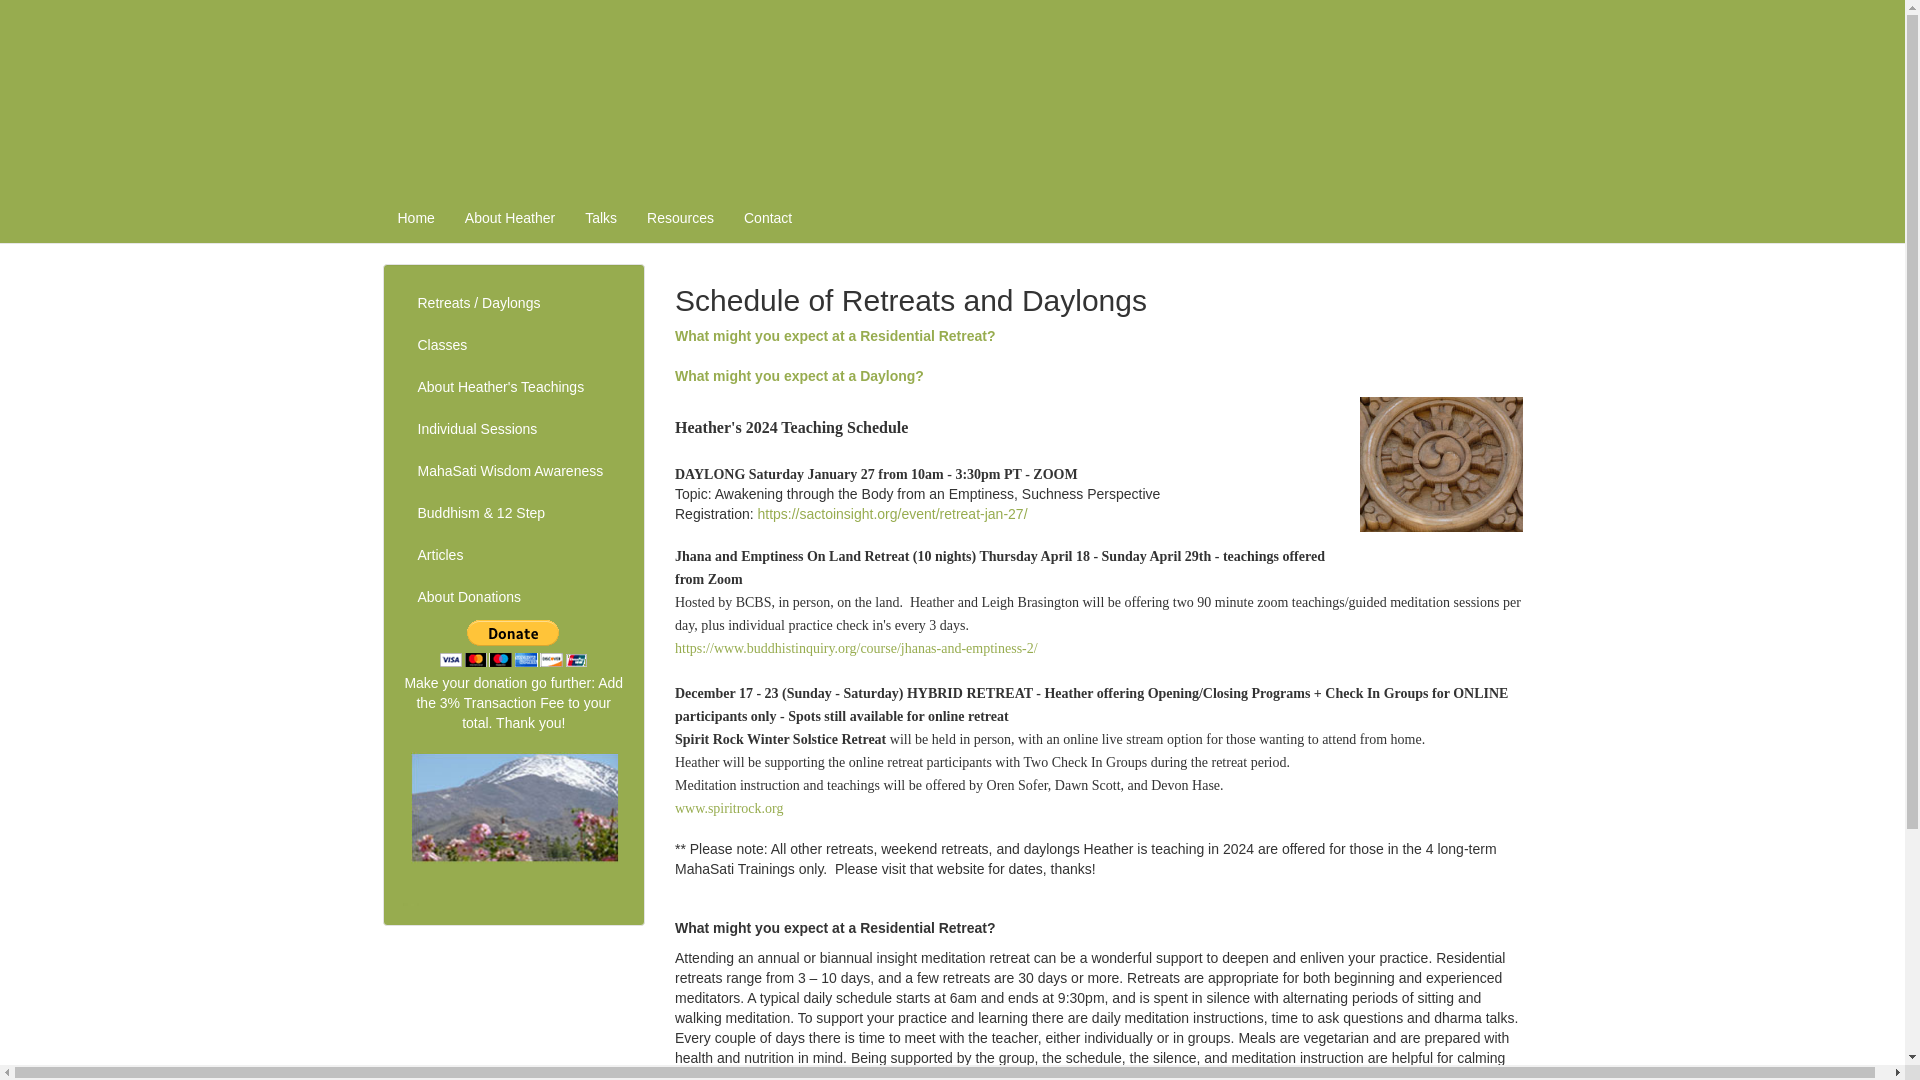 The image size is (1920, 1080). What do you see at coordinates (836, 336) in the screenshot?
I see `What might you expect at a Residential Retreat?` at bounding box center [836, 336].